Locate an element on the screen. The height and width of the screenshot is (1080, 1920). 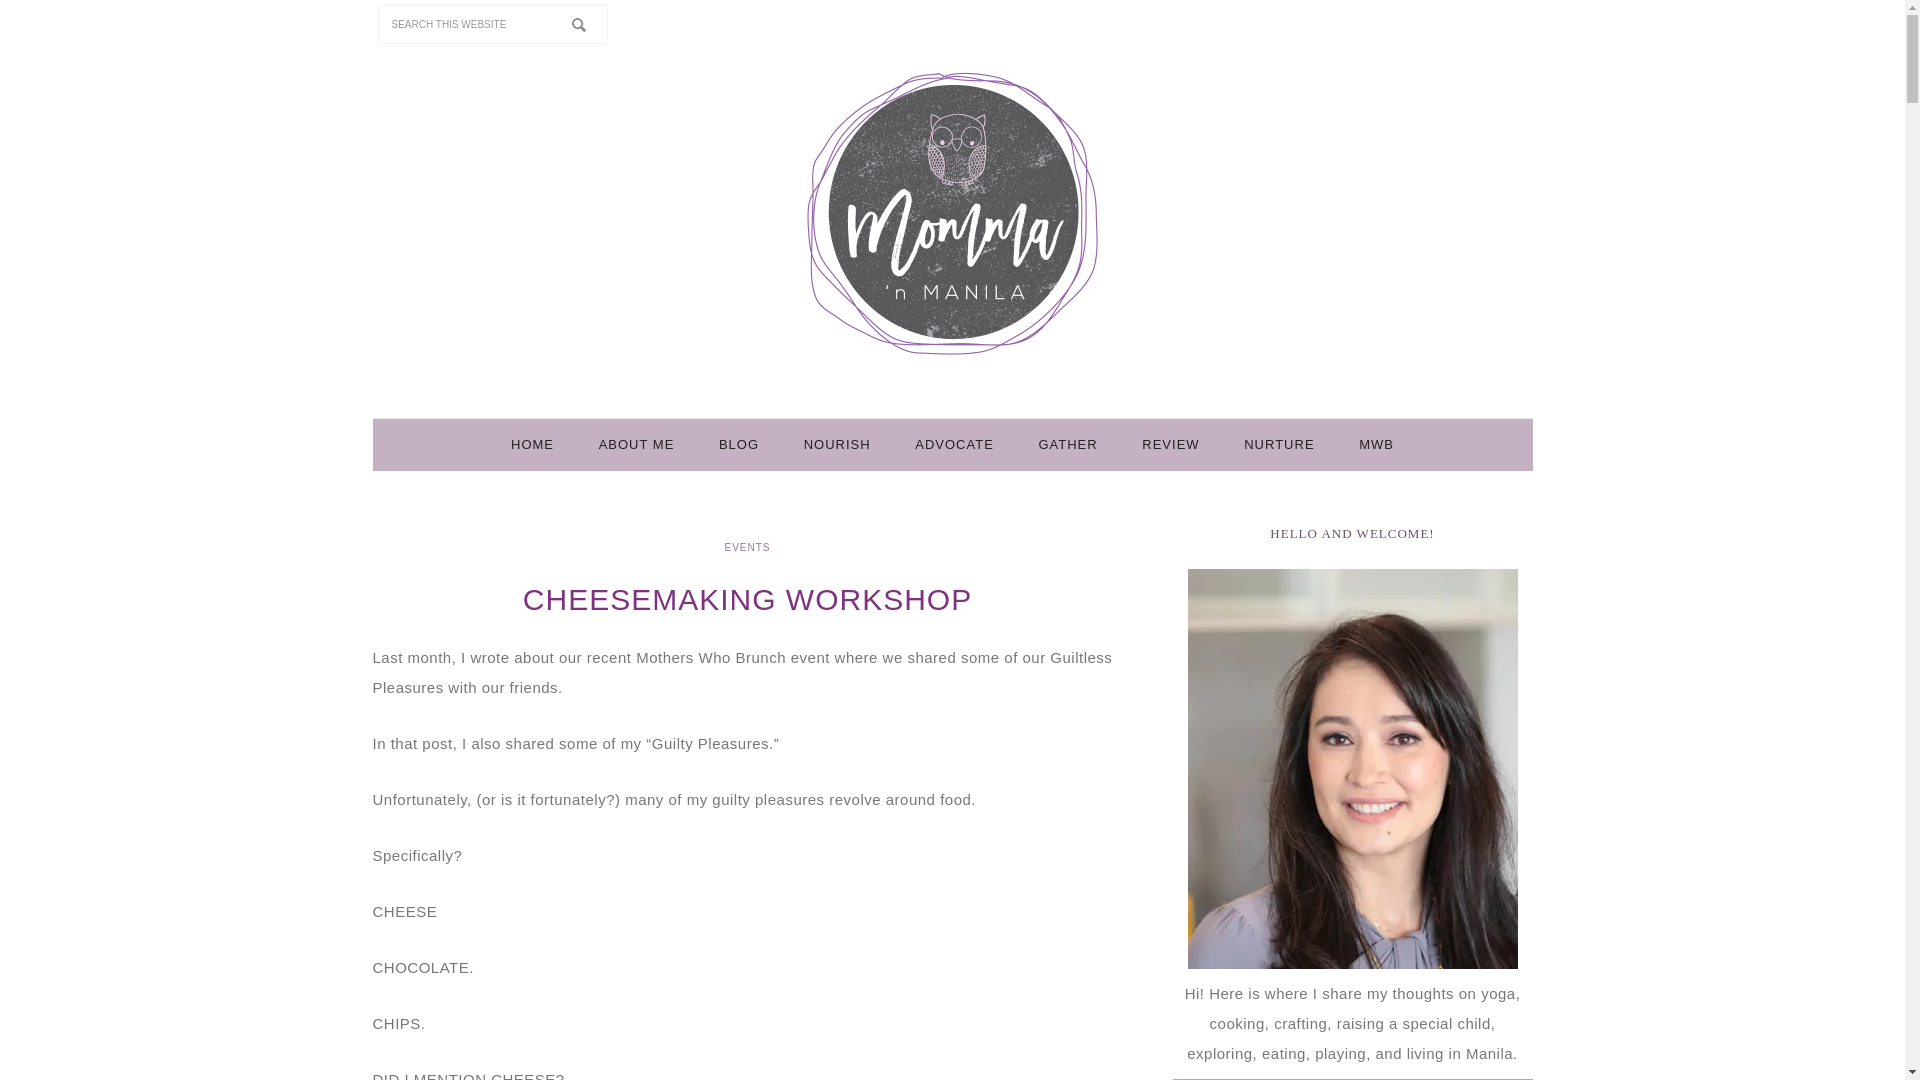
BLOG is located at coordinates (738, 444).